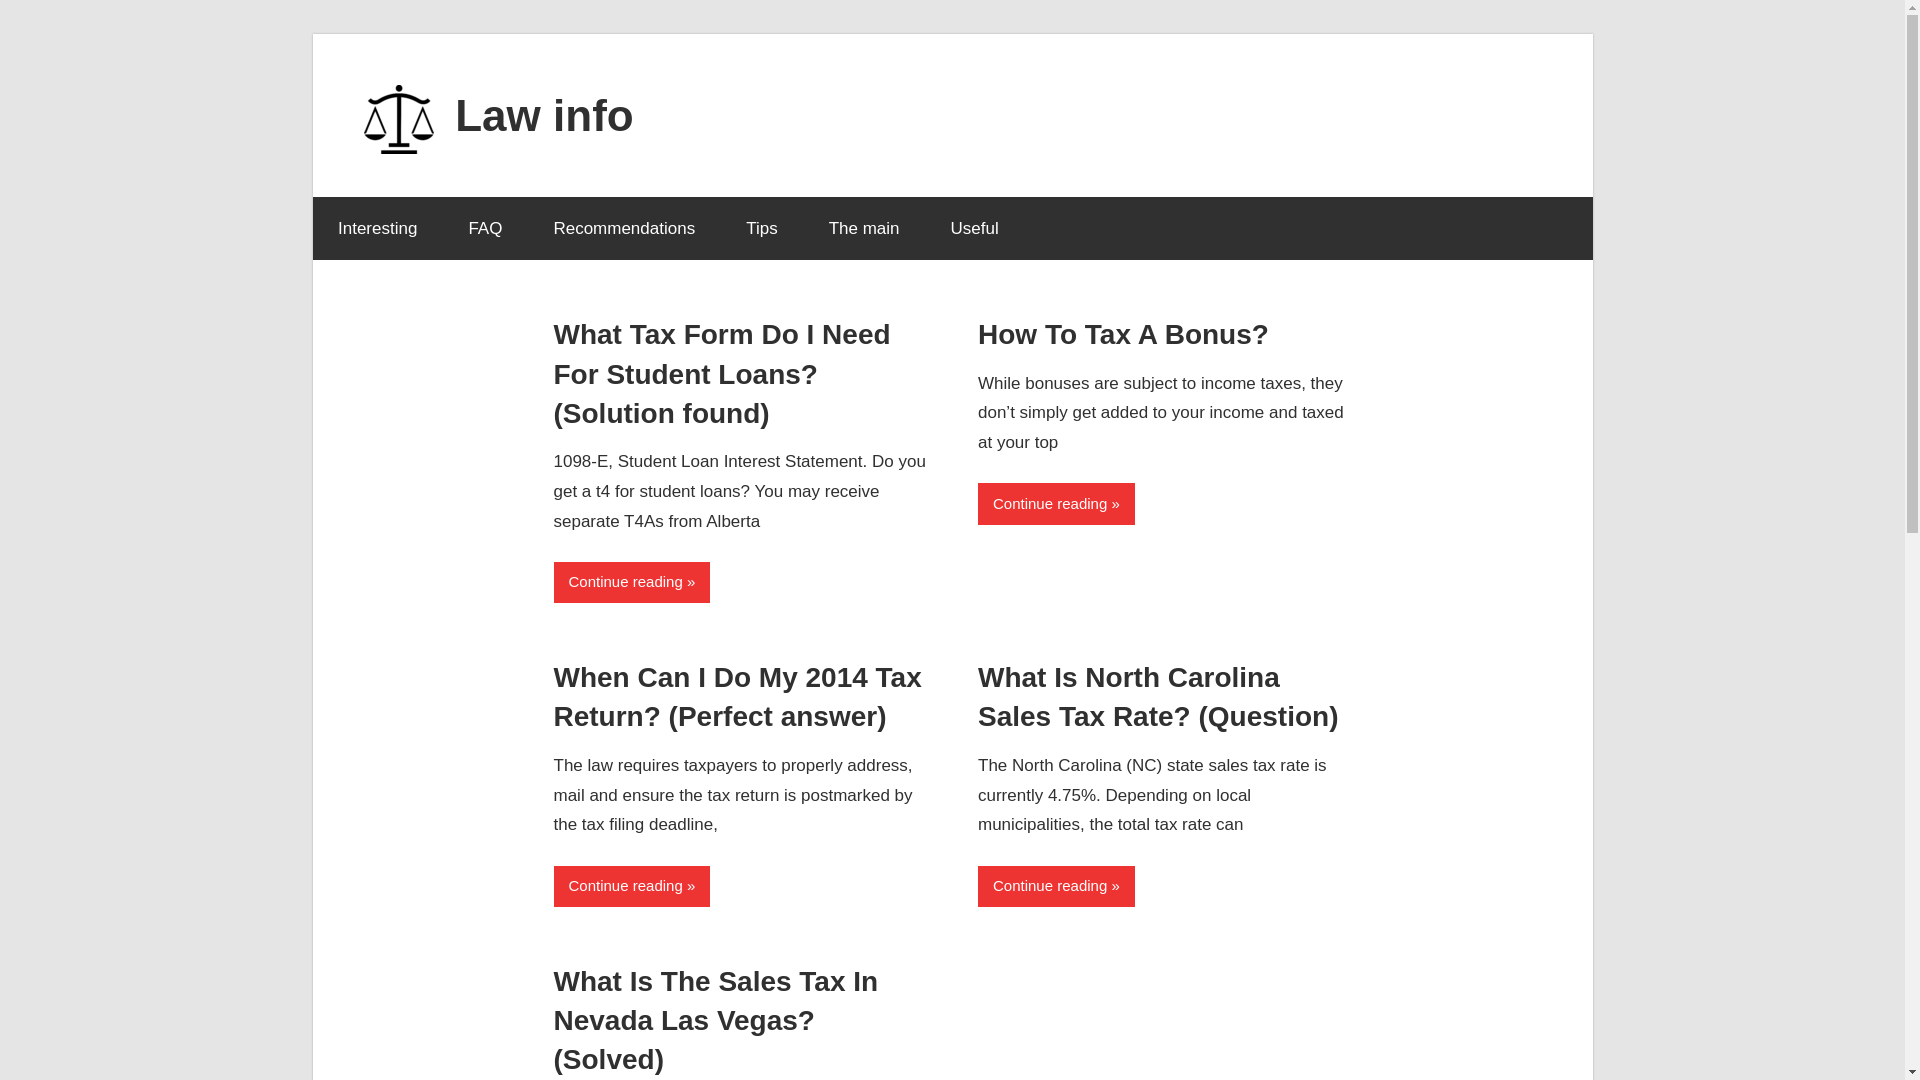  What do you see at coordinates (632, 886) in the screenshot?
I see `Continue reading` at bounding box center [632, 886].